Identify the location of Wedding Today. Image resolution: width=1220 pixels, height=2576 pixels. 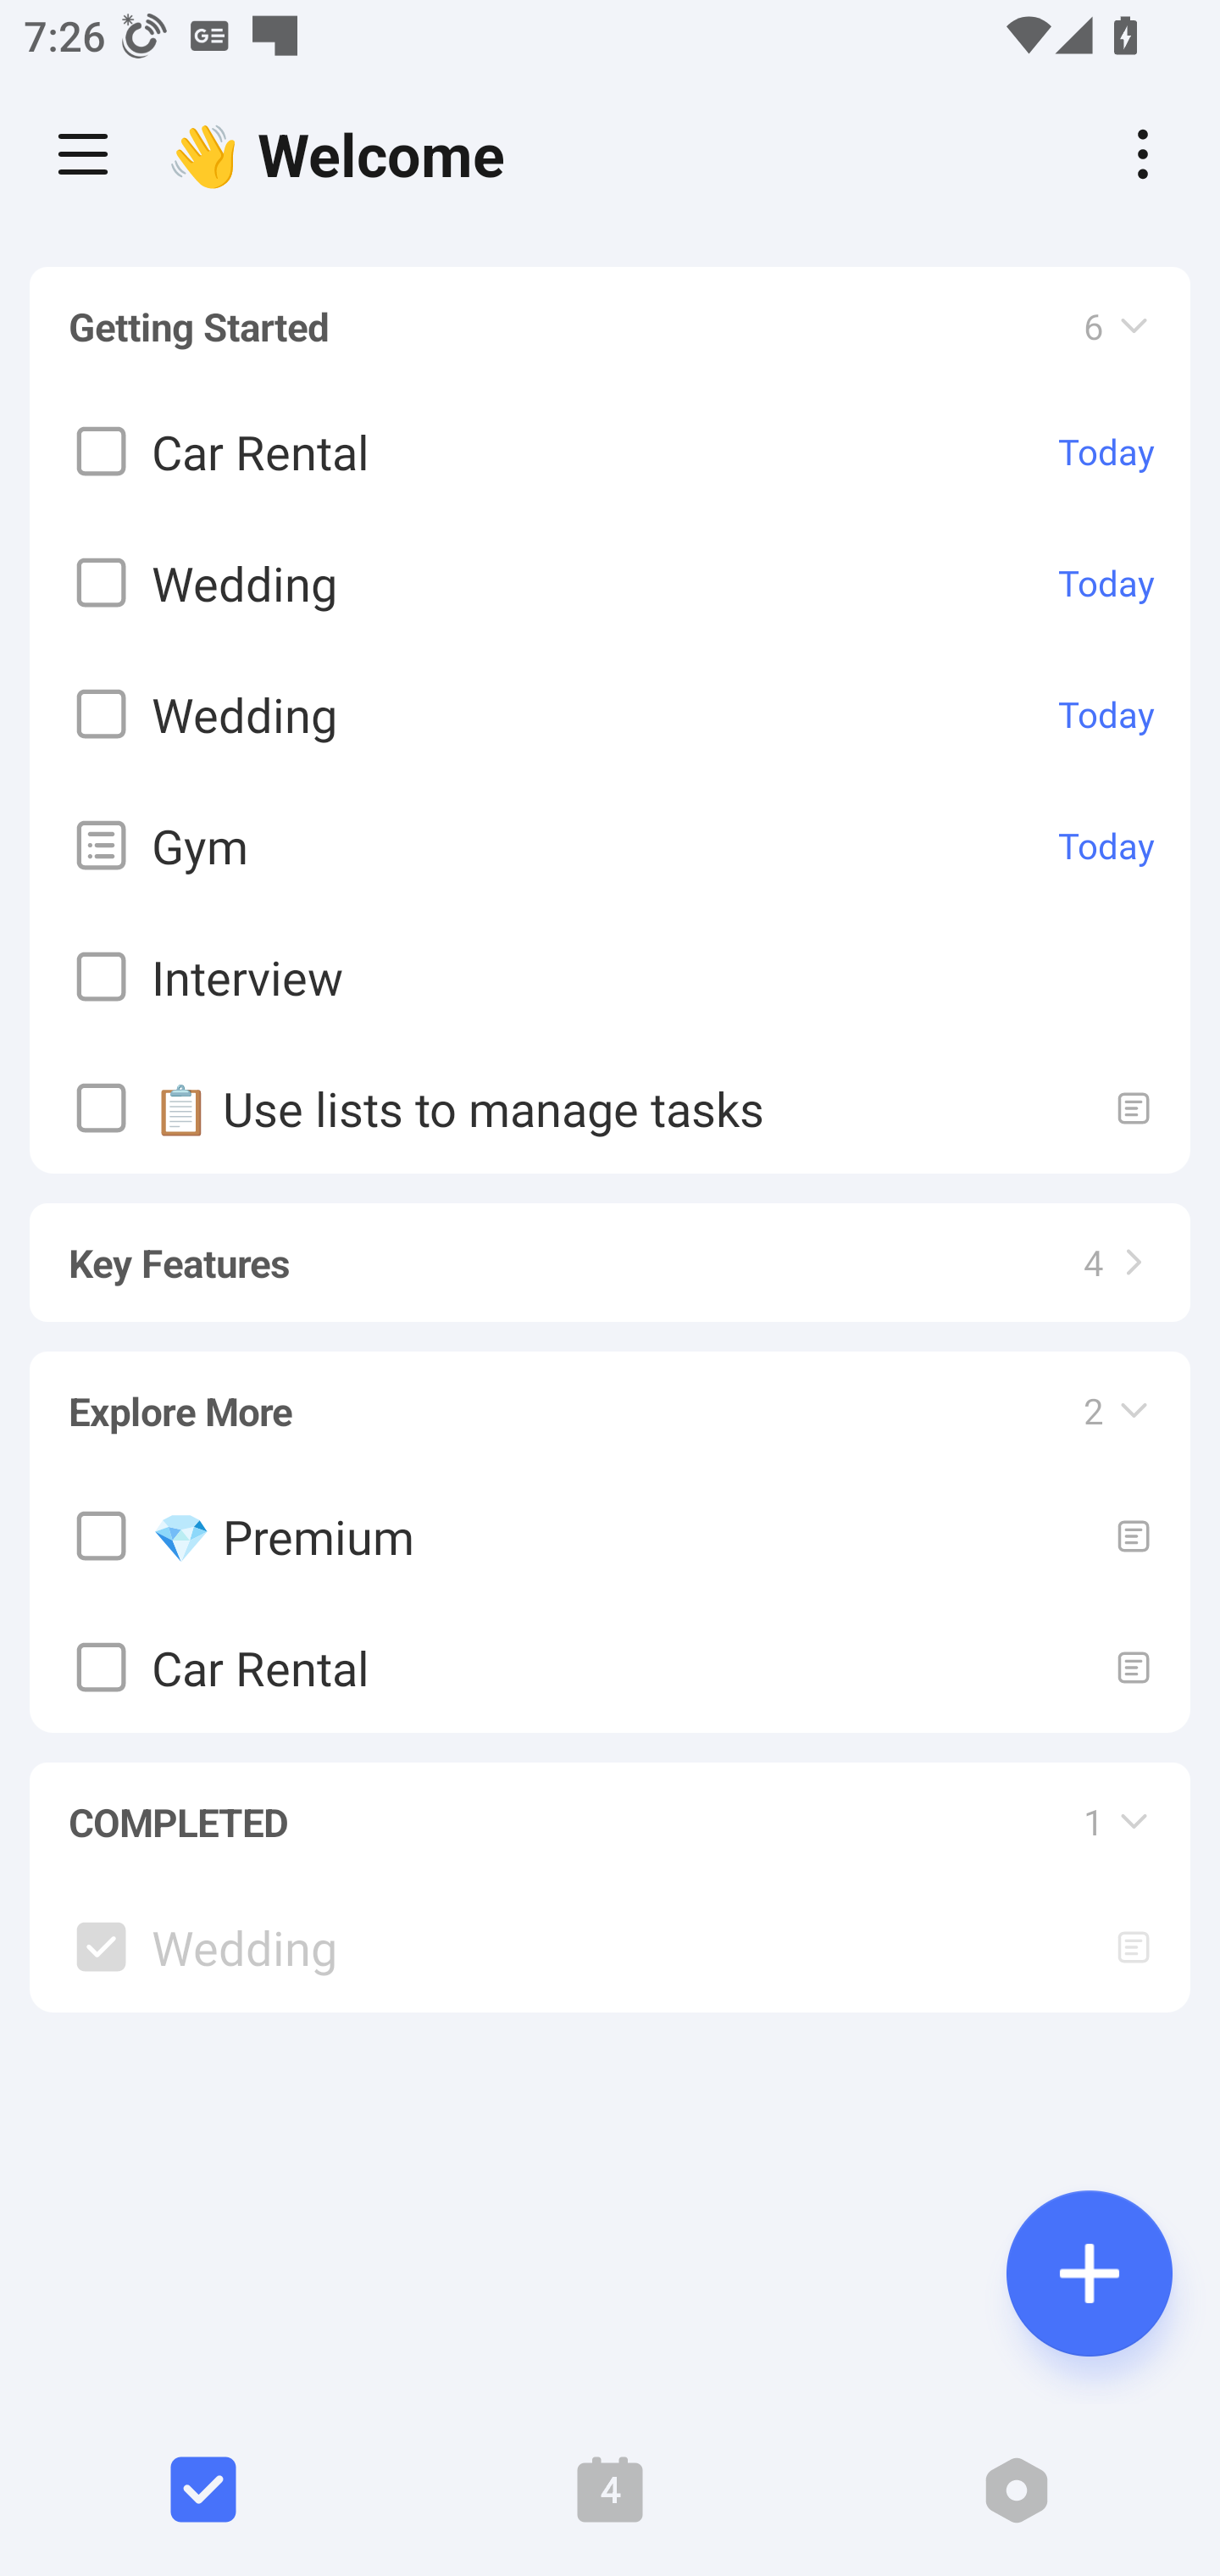
(610, 583).